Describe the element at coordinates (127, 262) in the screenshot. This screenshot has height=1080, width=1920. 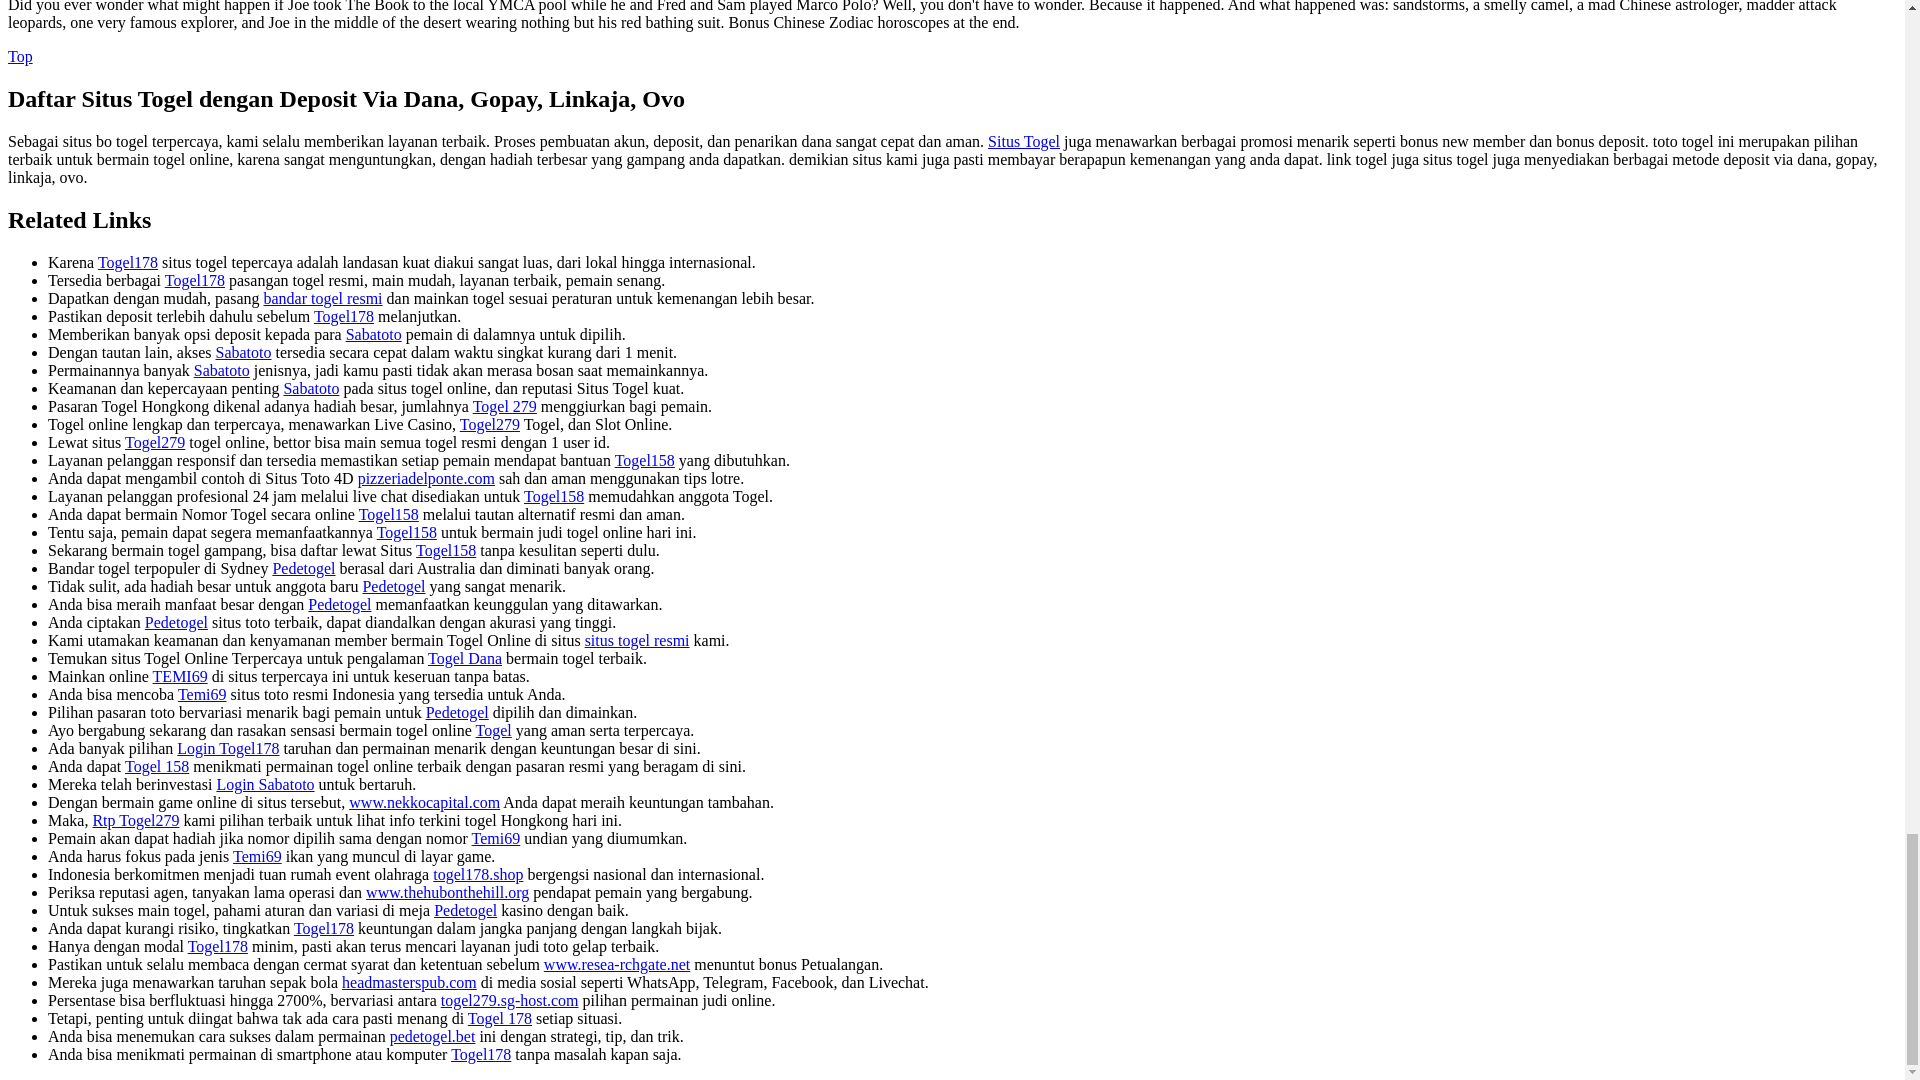
I see `Togel178` at that location.